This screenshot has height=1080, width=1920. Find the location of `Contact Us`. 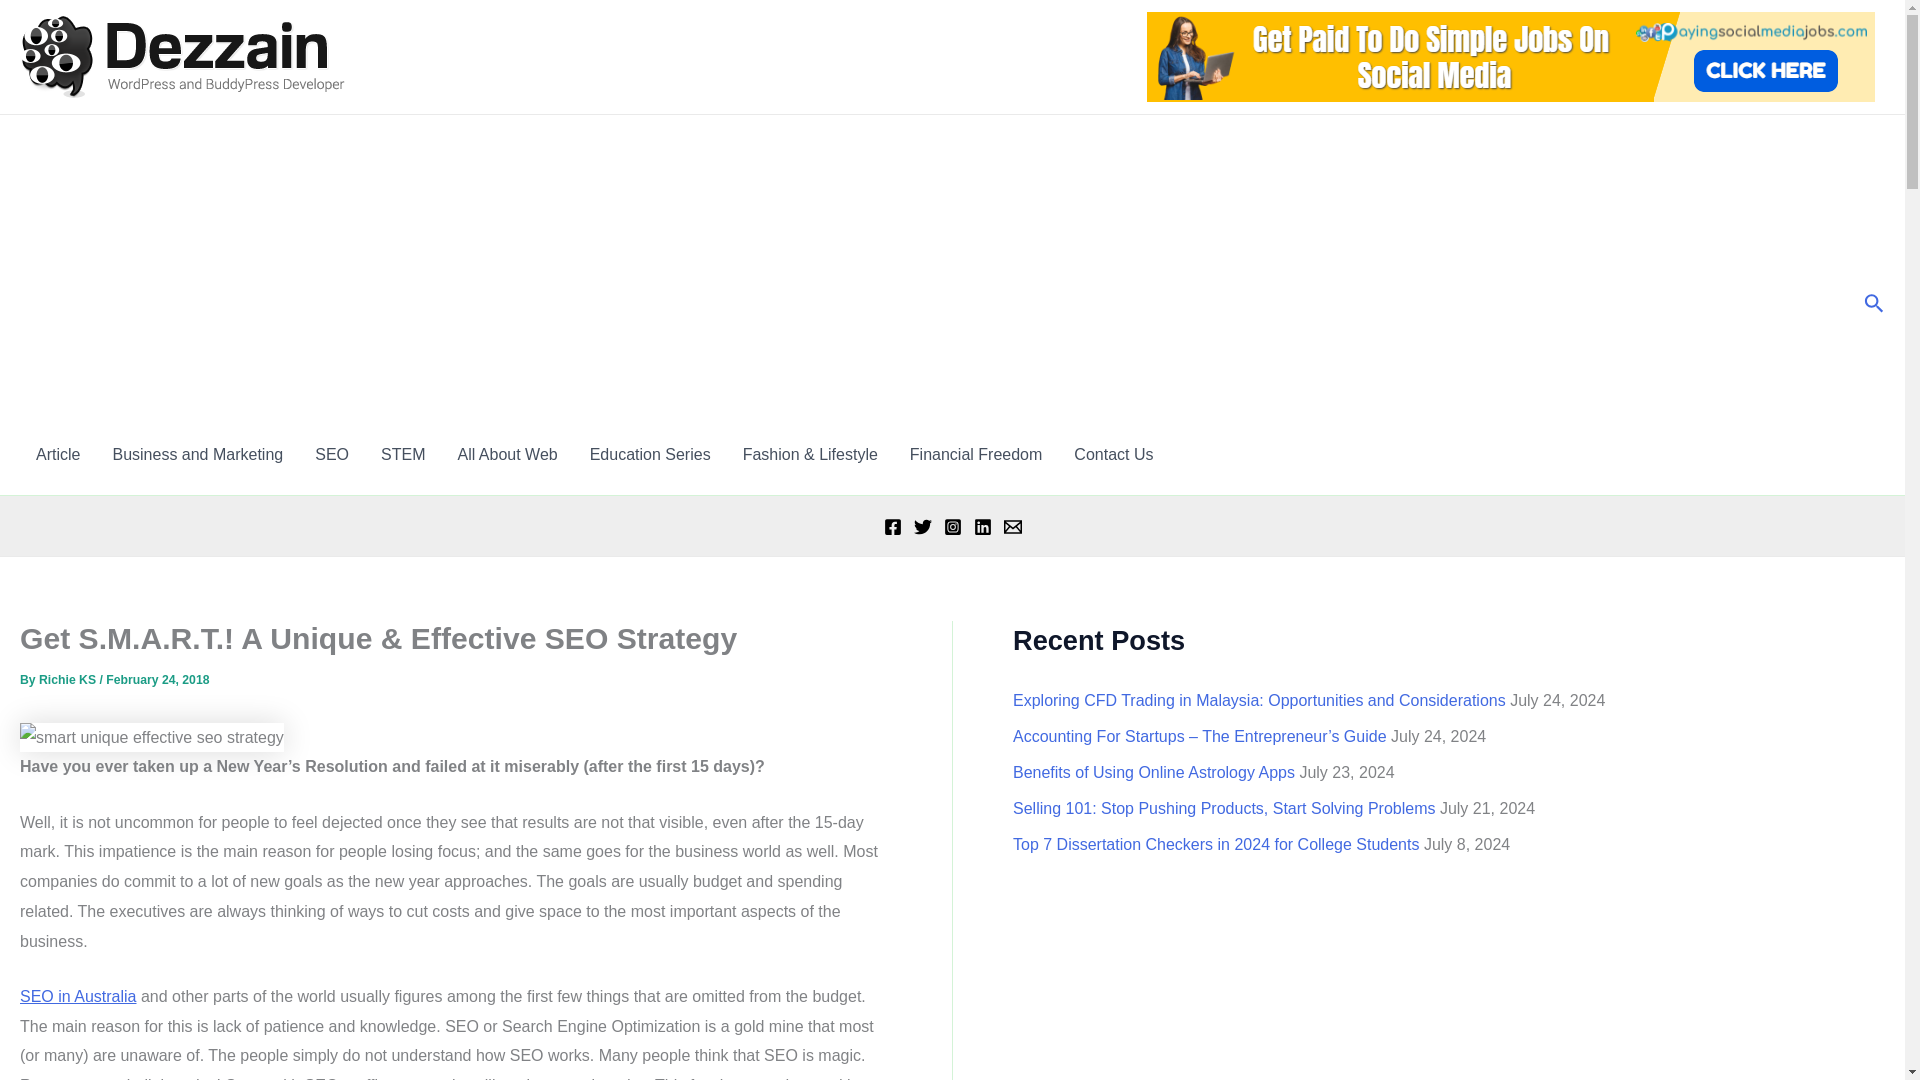

Contact Us is located at coordinates (1113, 454).